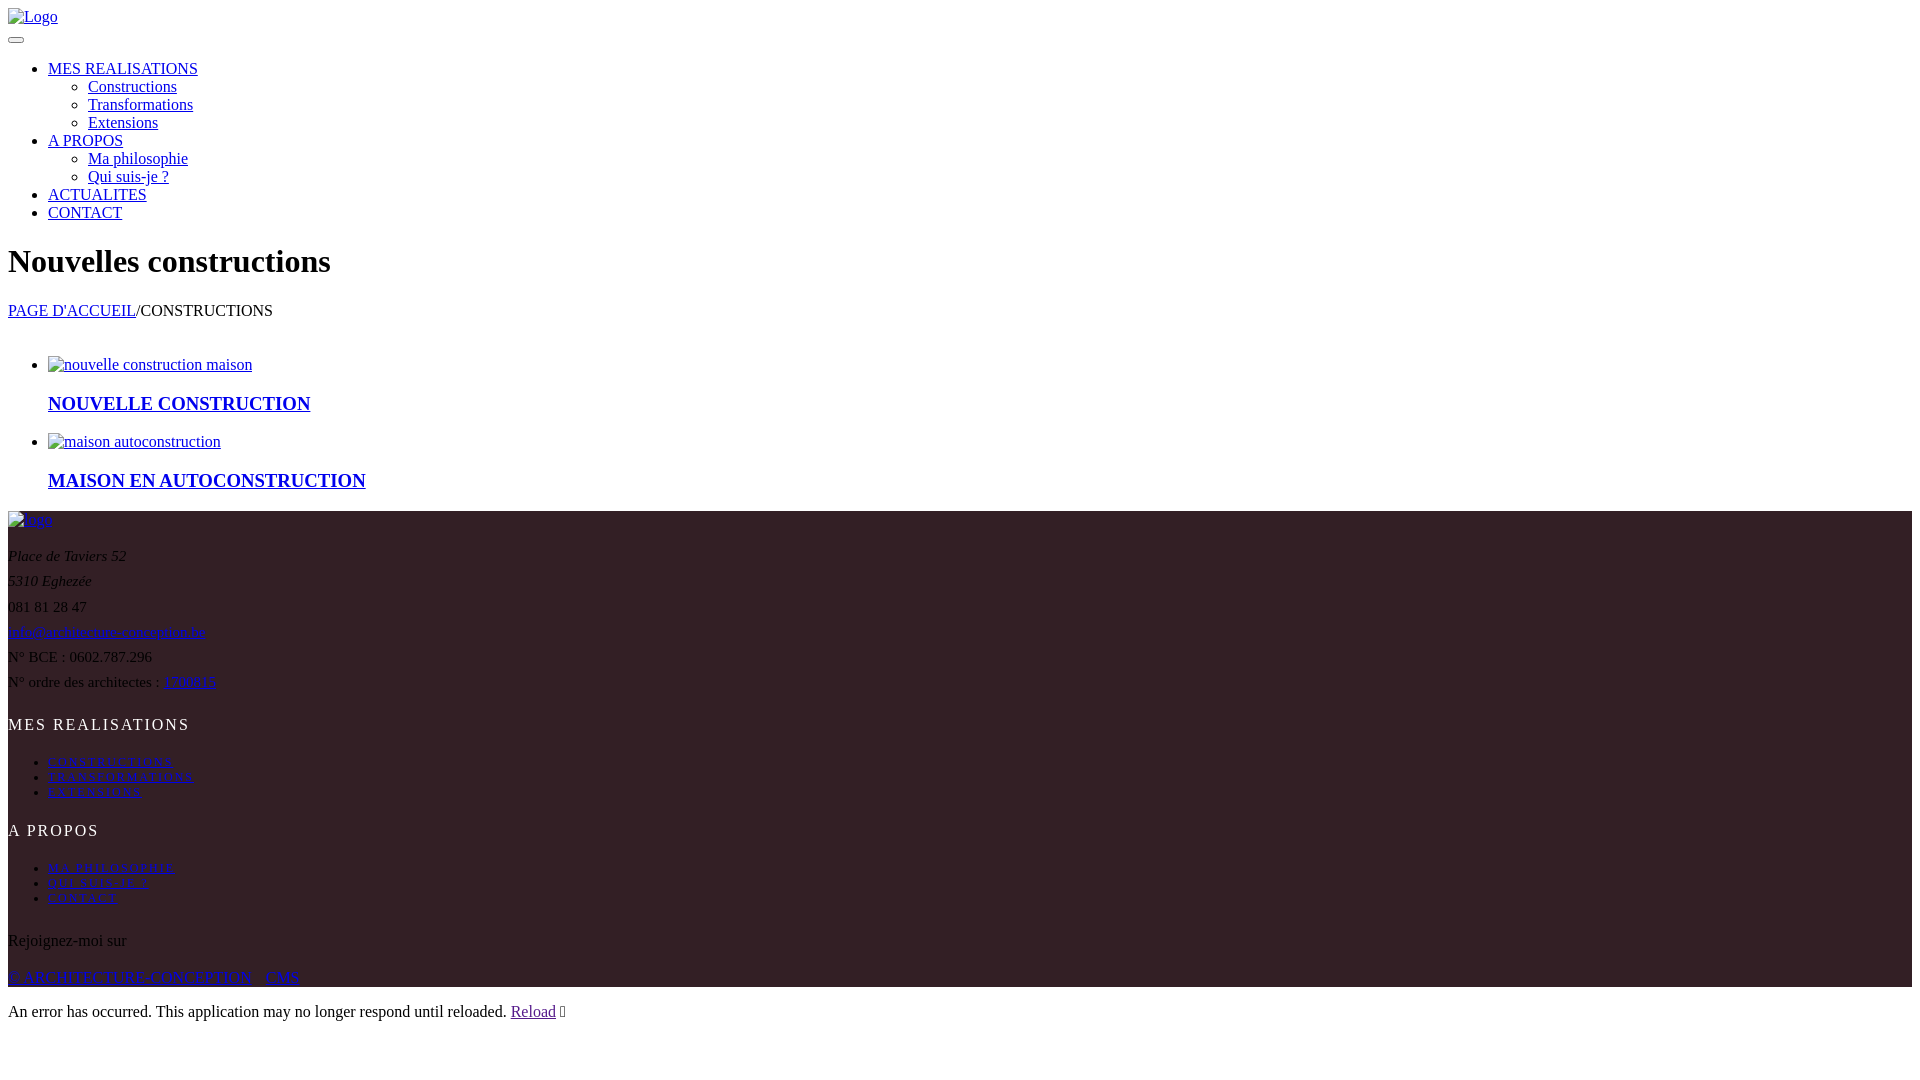 The width and height of the screenshot is (1920, 1080). I want to click on Qui suis-je ?, so click(1000, 177).